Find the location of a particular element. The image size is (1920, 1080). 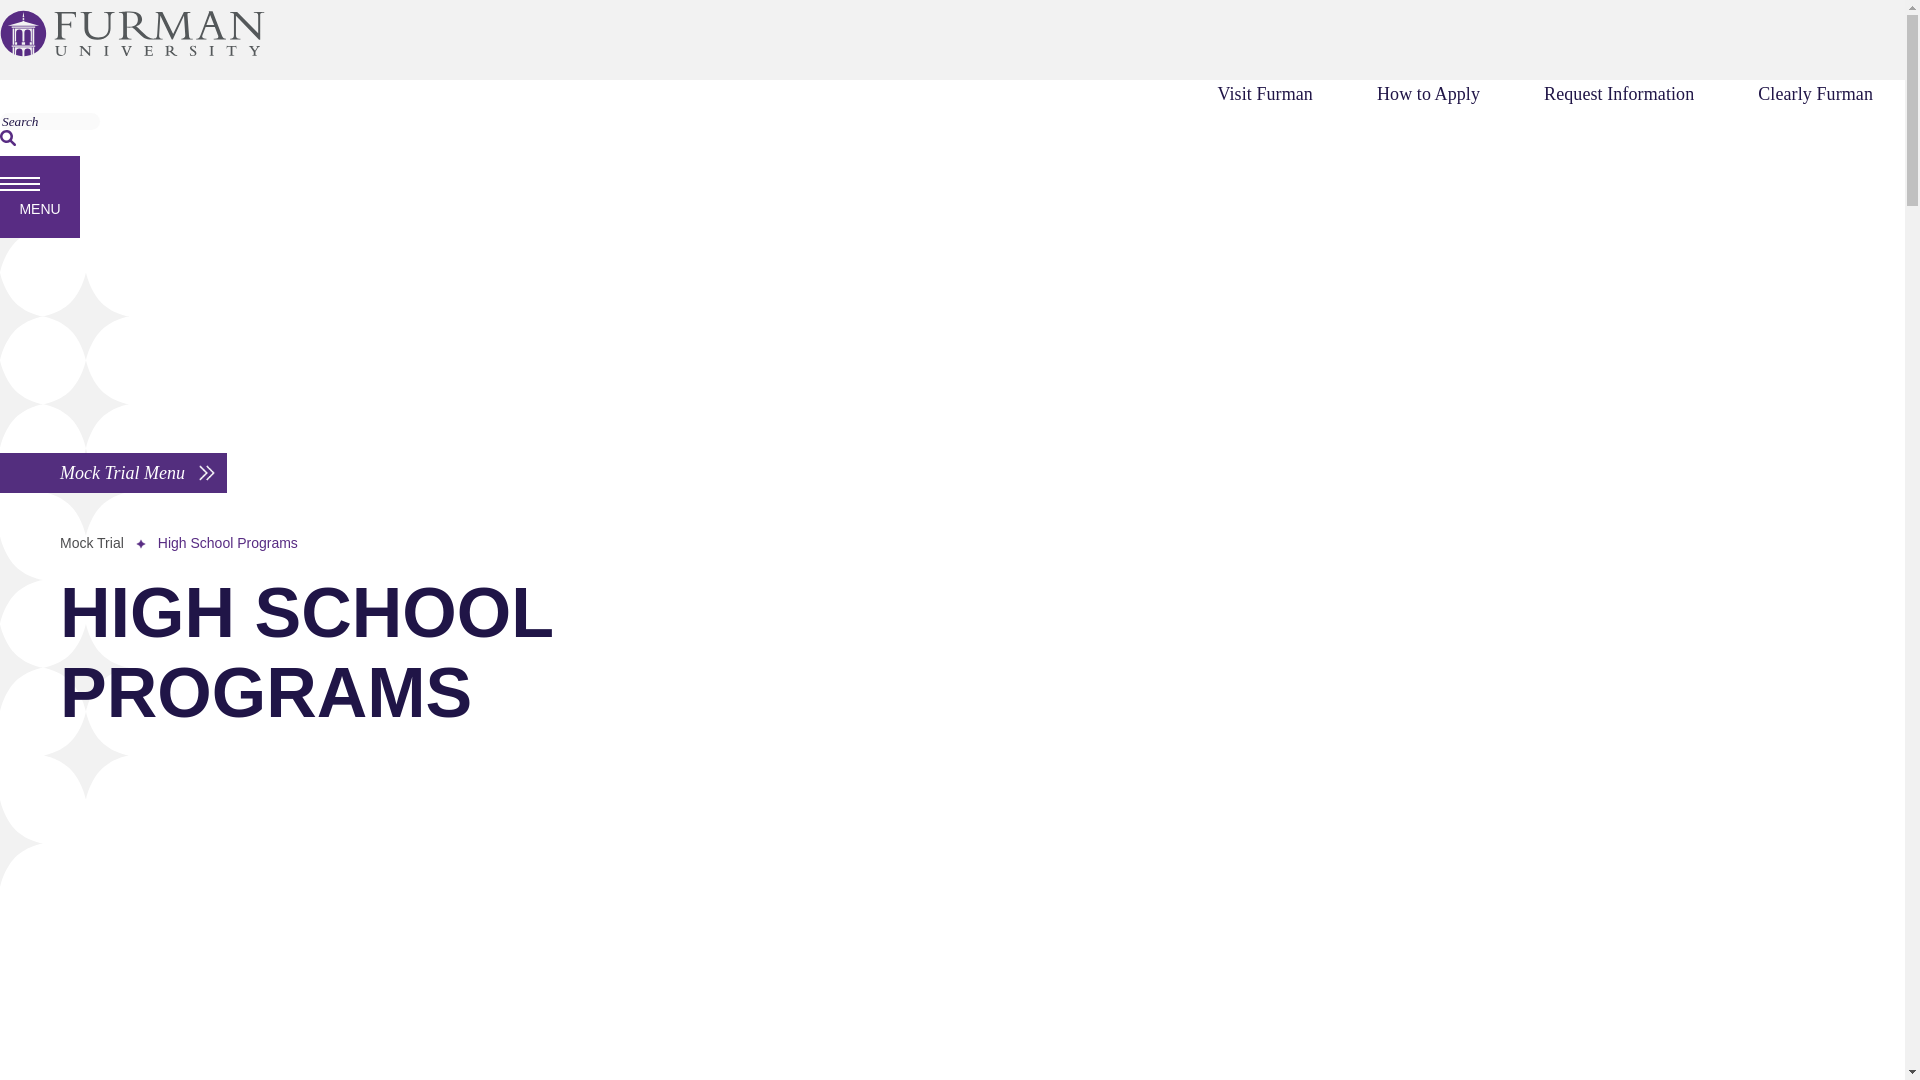

Mock Trial Menu is located at coordinates (113, 472).